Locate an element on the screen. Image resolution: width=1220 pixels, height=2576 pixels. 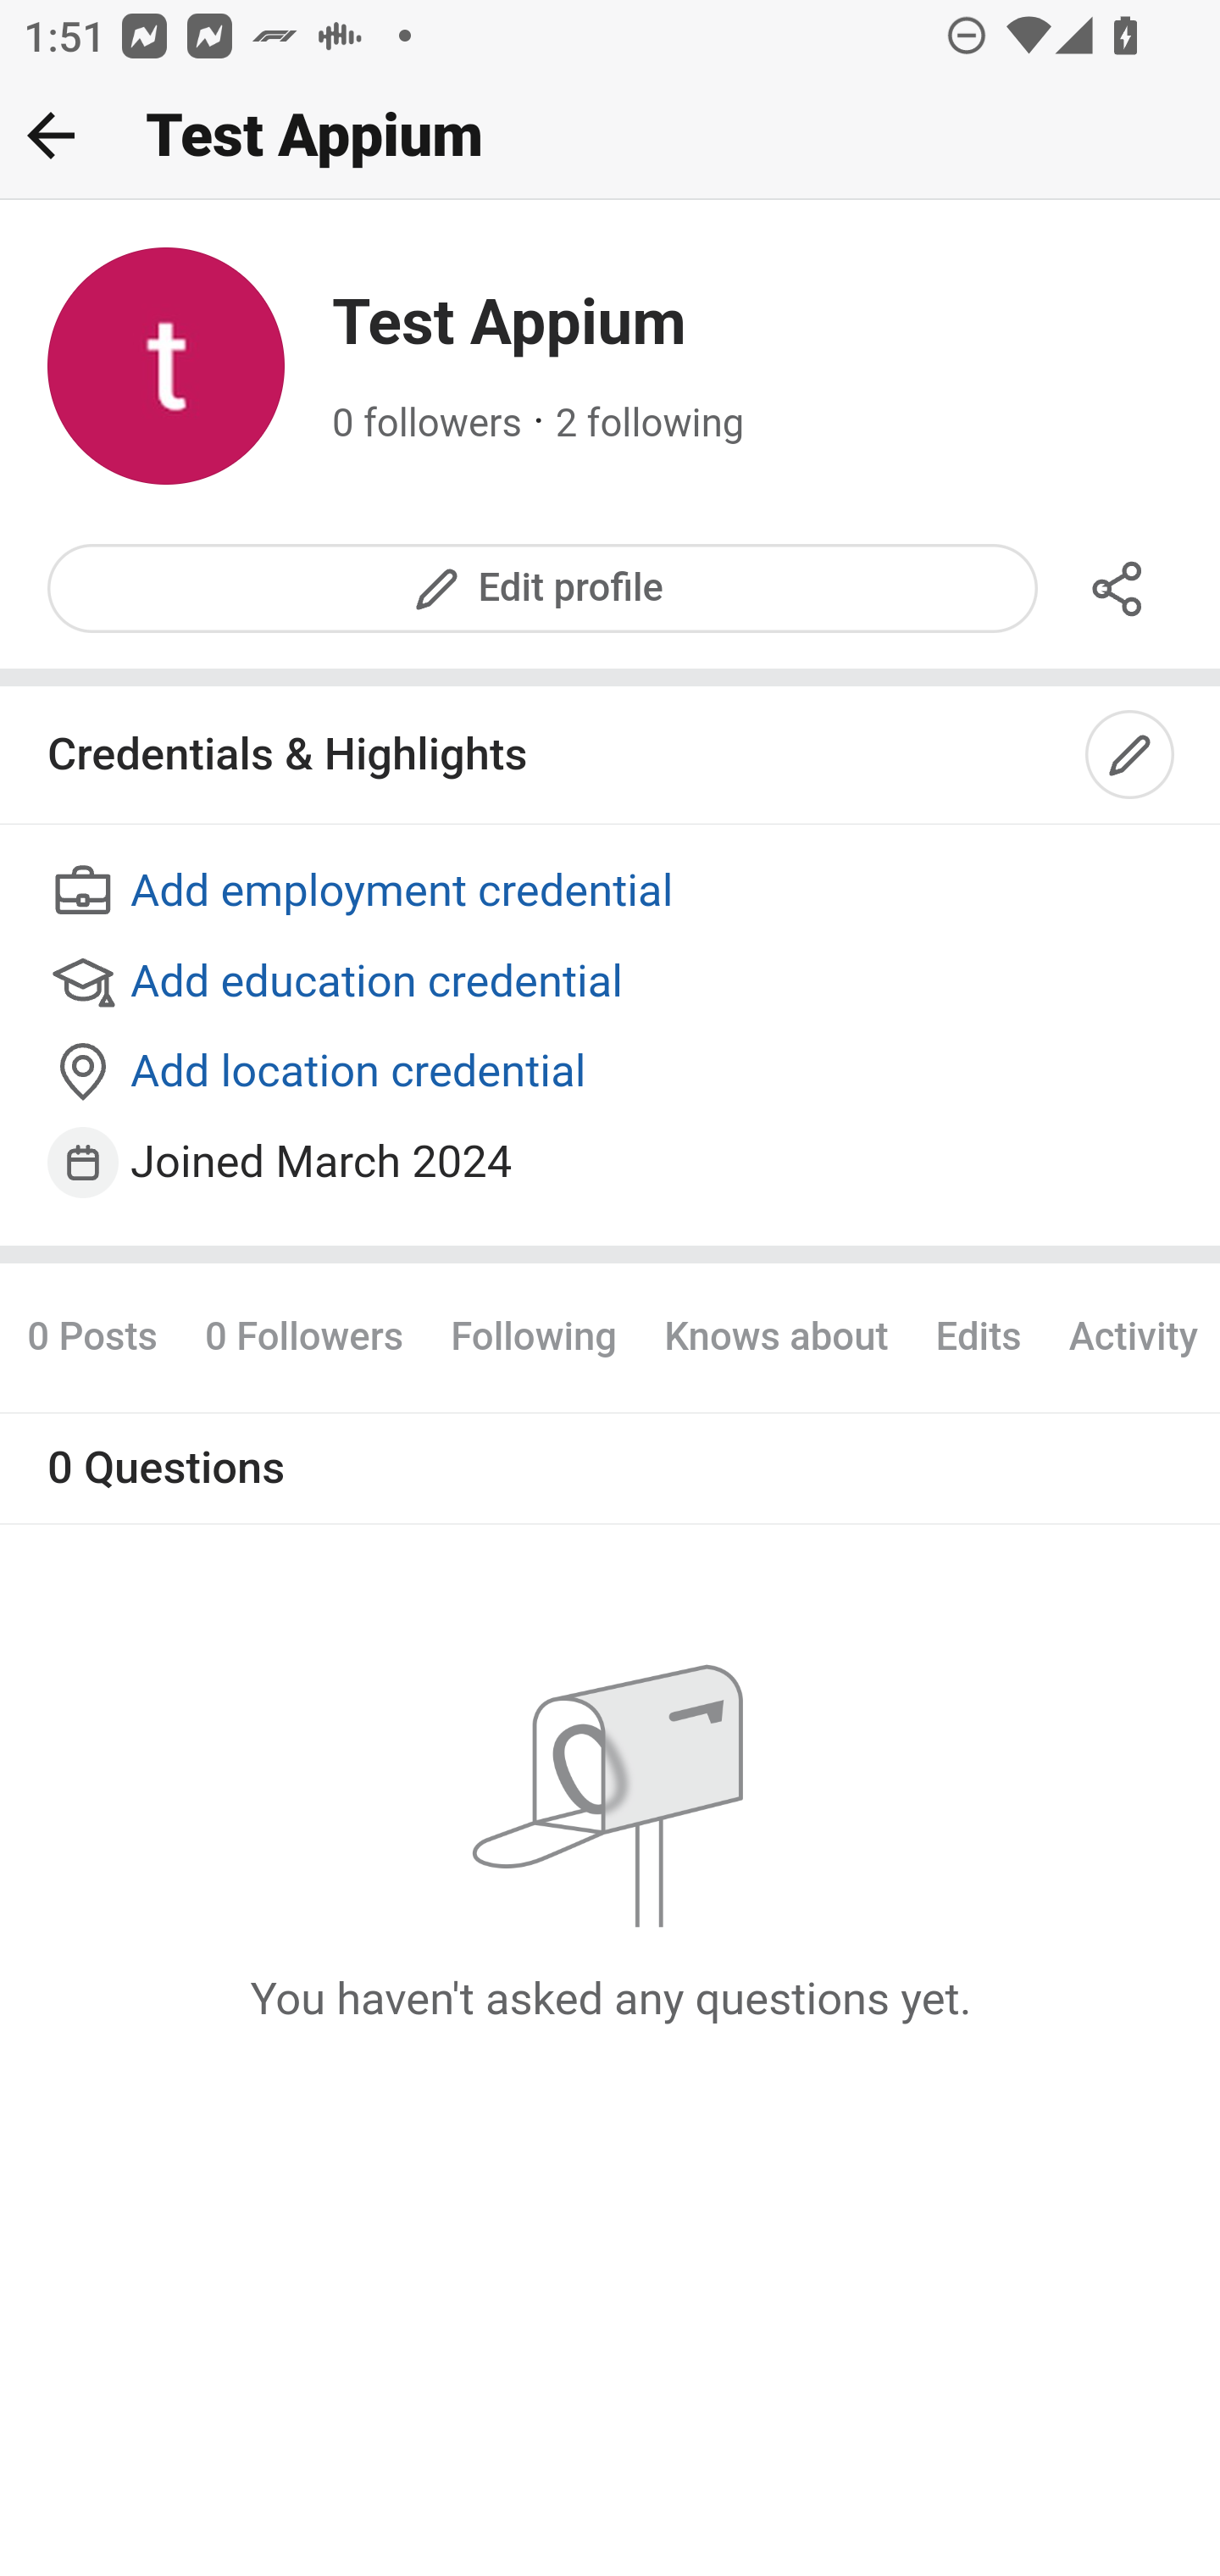
Share is located at coordinates (1118, 588).